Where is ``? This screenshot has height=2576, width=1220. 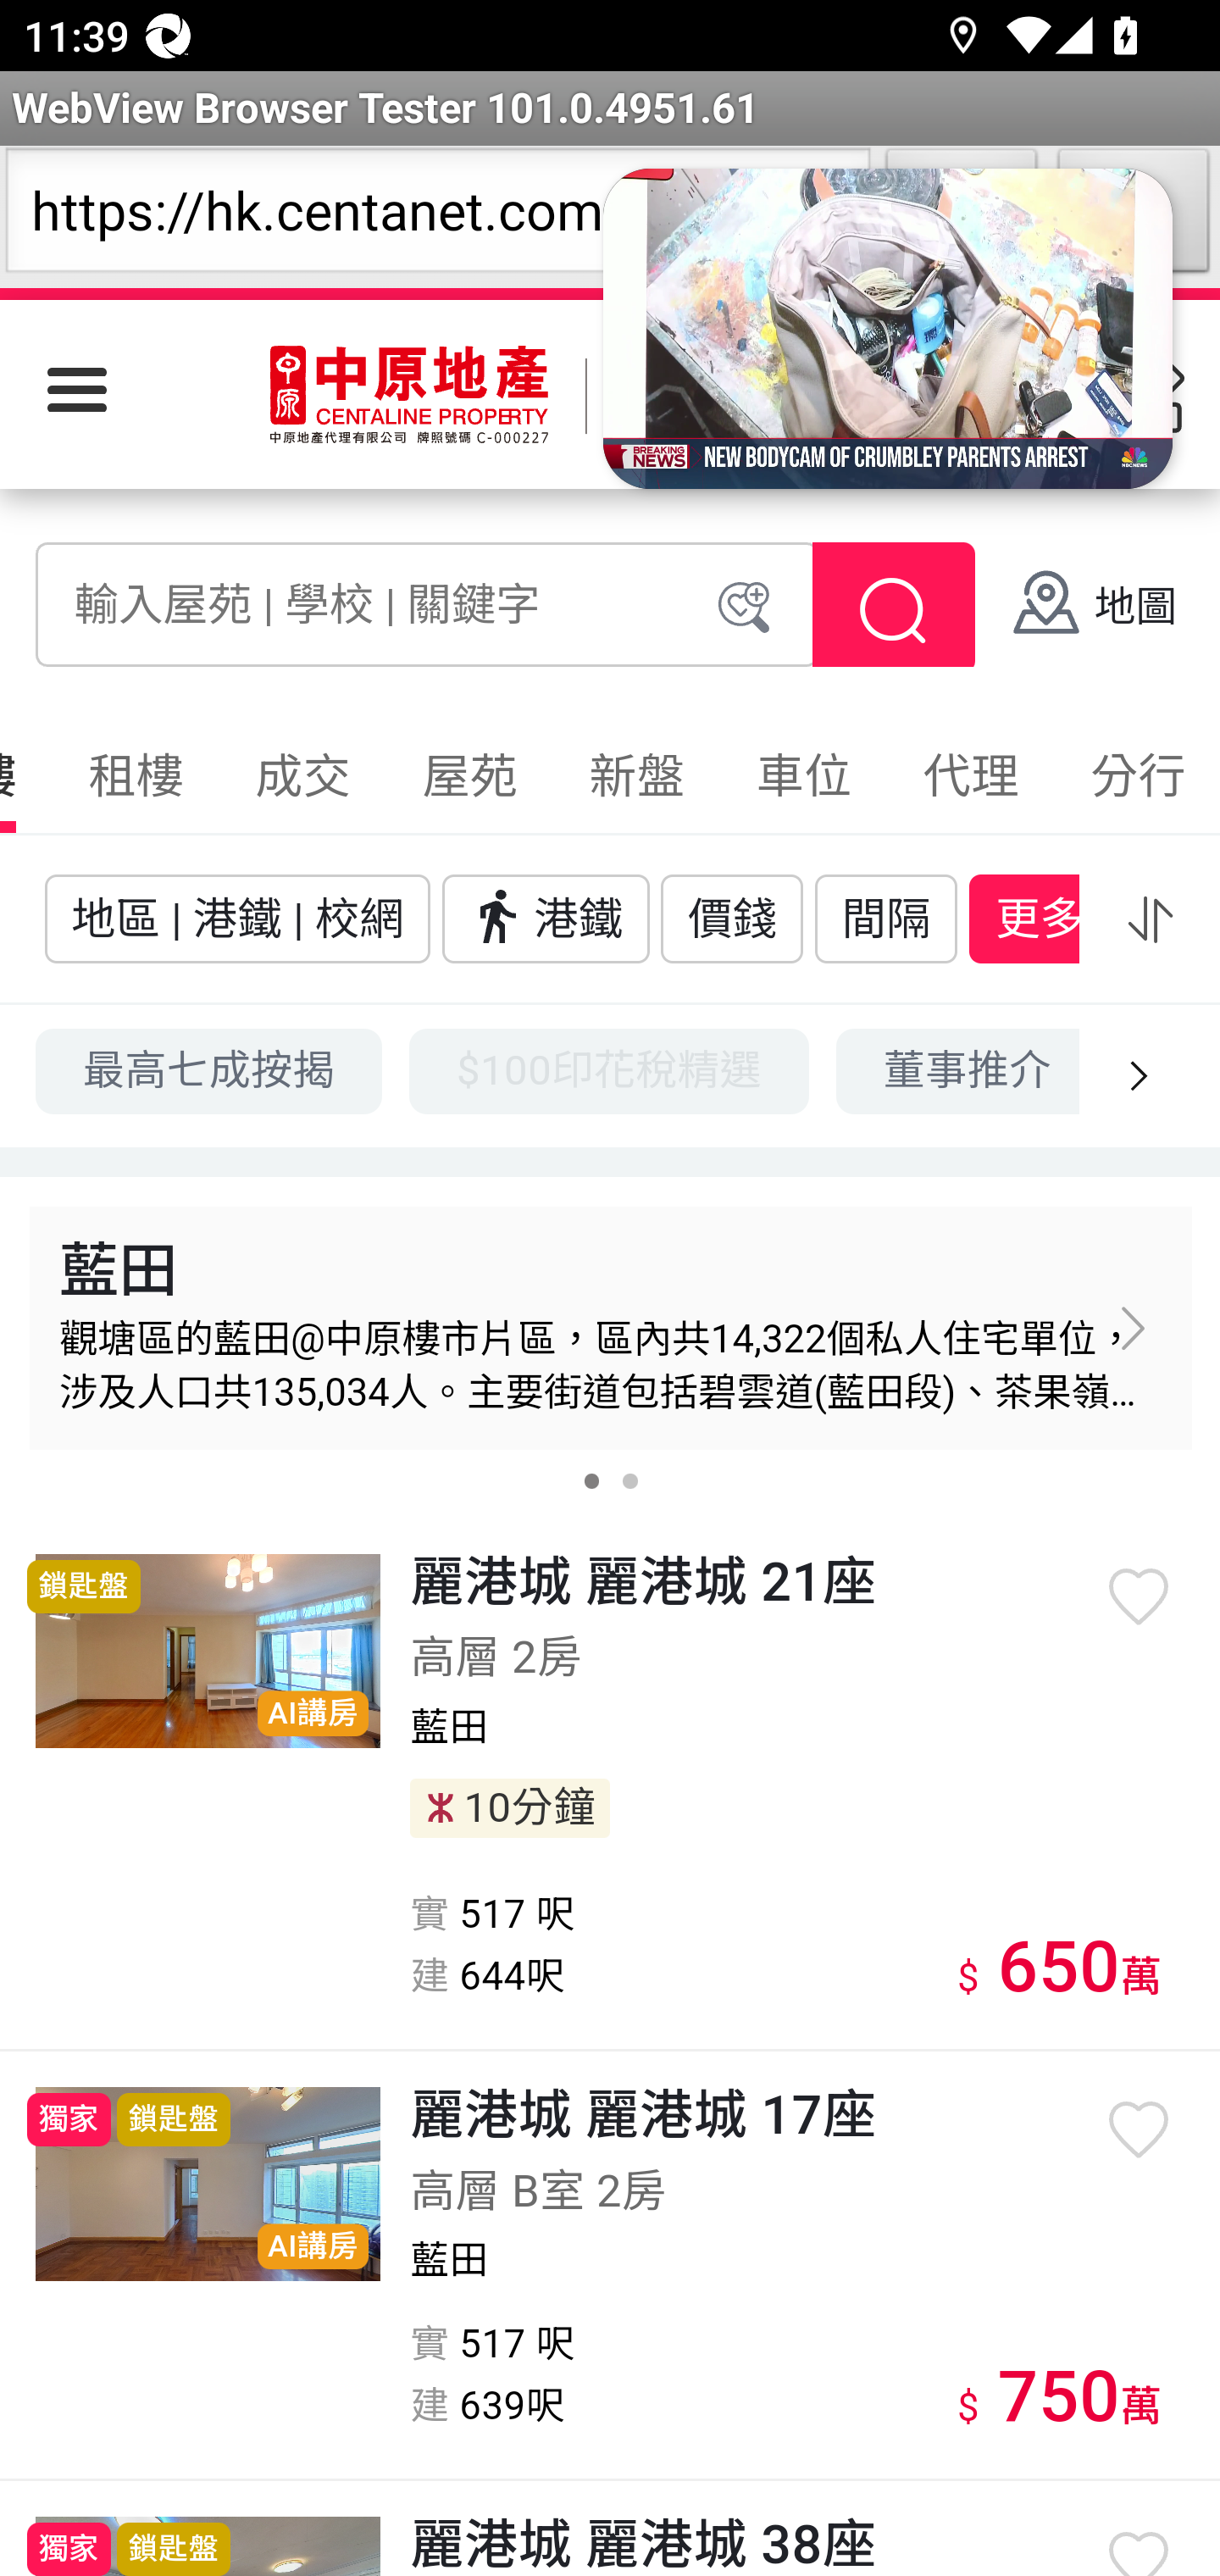
 is located at coordinates (1132, 1327).